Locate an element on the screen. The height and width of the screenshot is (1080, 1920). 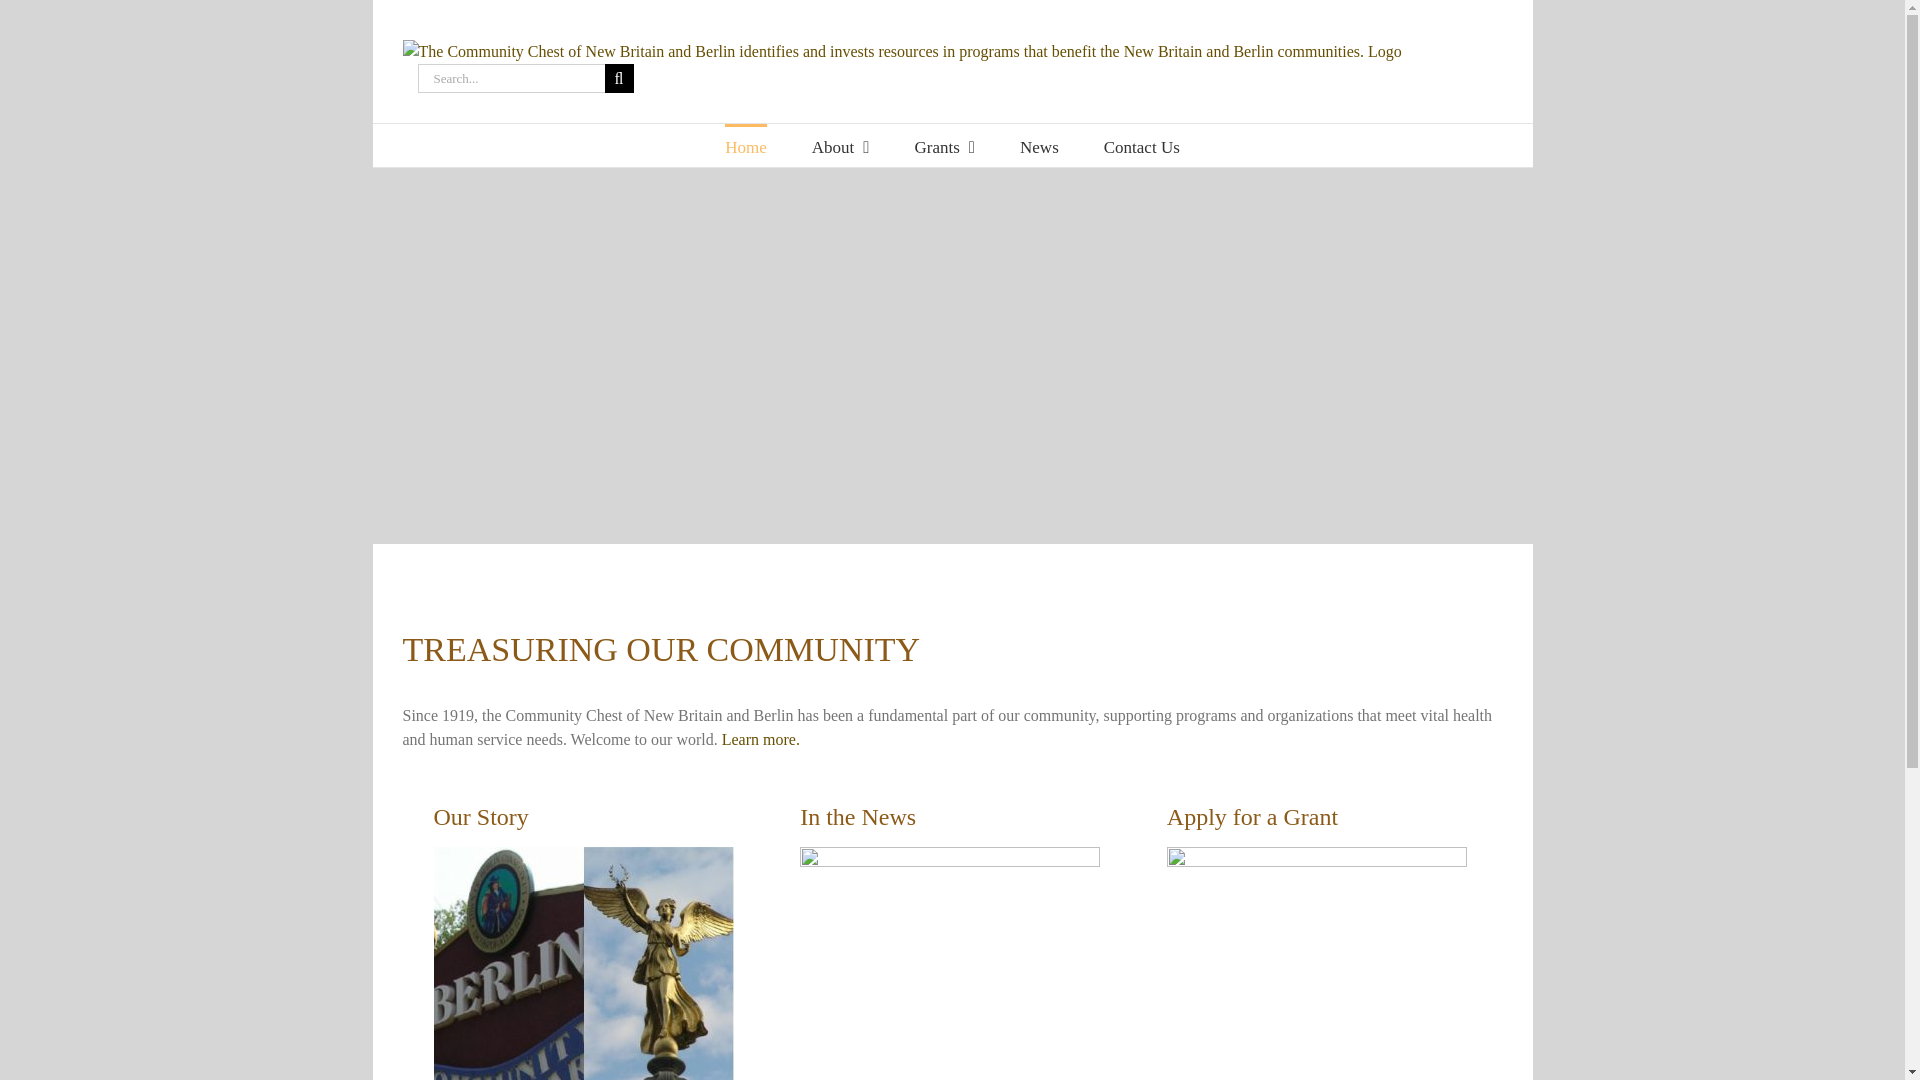
Our Story is located at coordinates (586, 817).